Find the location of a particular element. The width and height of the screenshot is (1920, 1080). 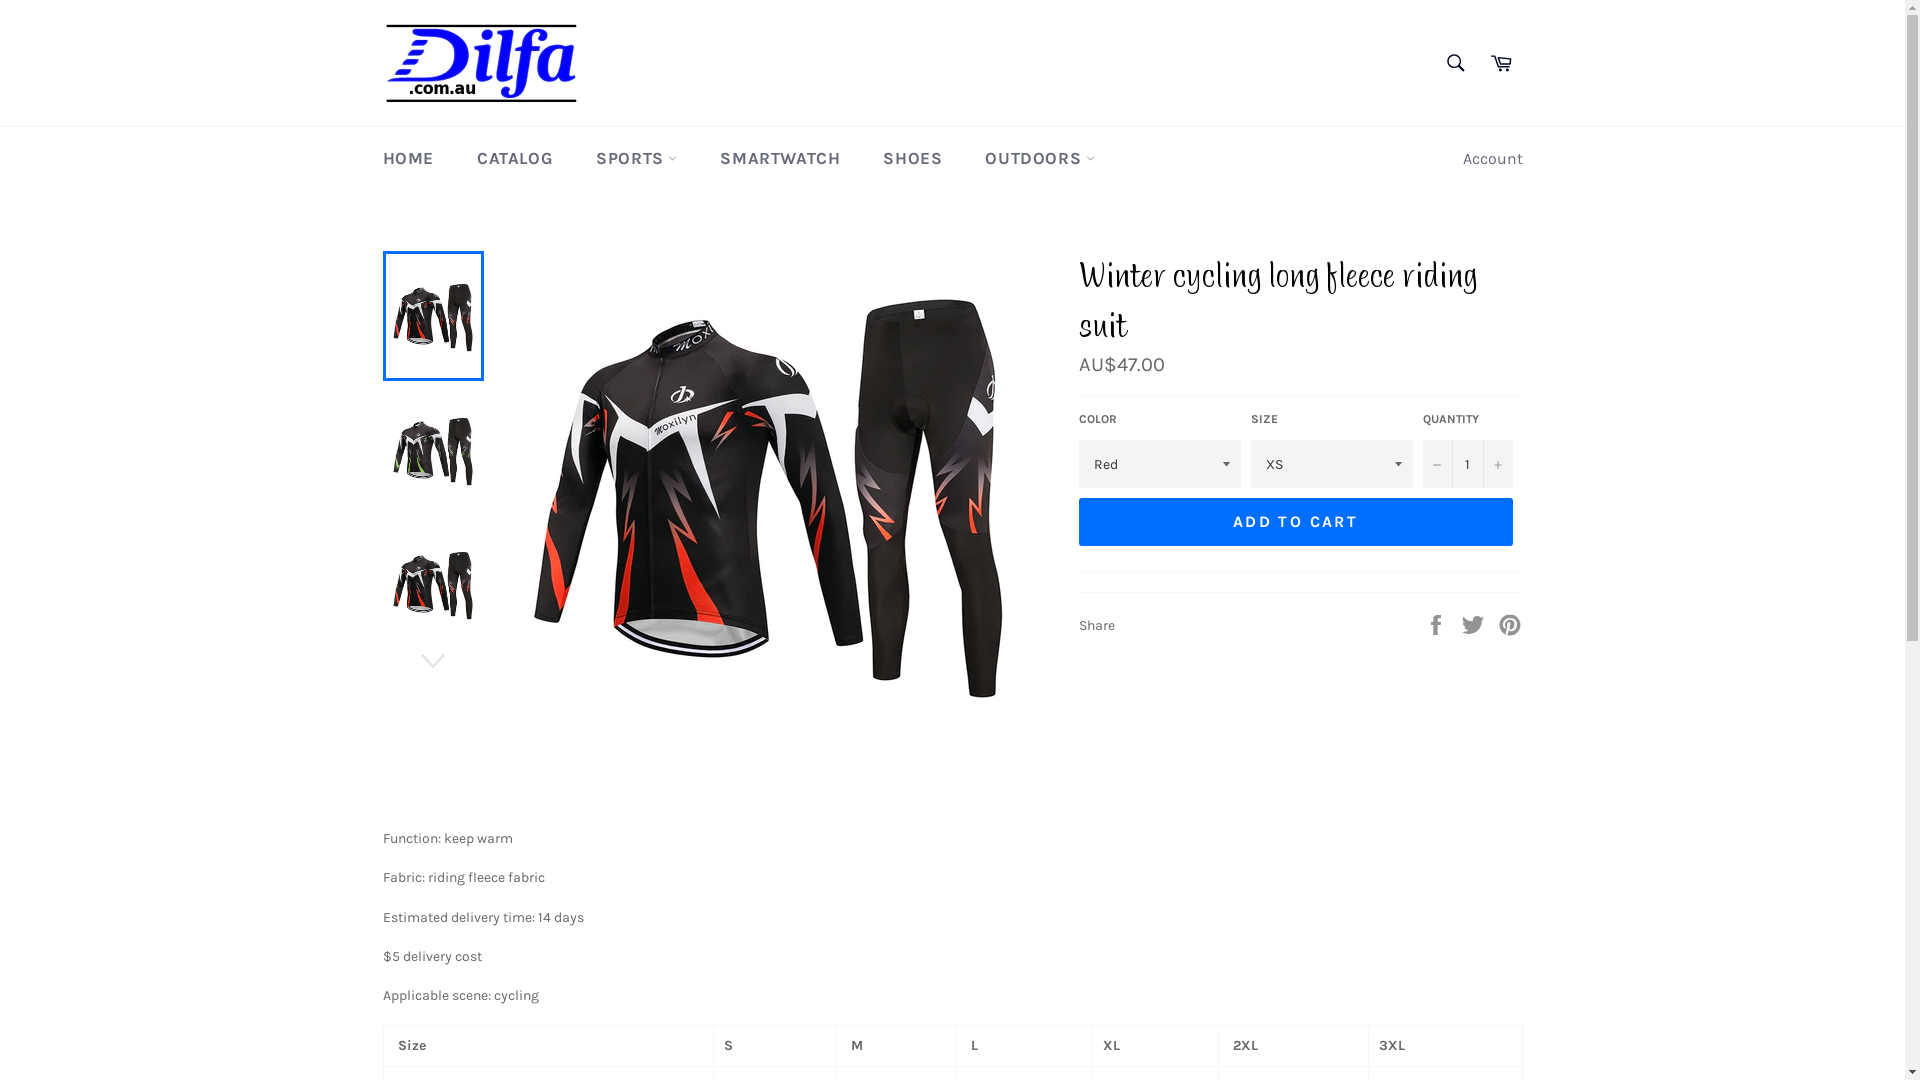

SMARTWATCH is located at coordinates (780, 158).